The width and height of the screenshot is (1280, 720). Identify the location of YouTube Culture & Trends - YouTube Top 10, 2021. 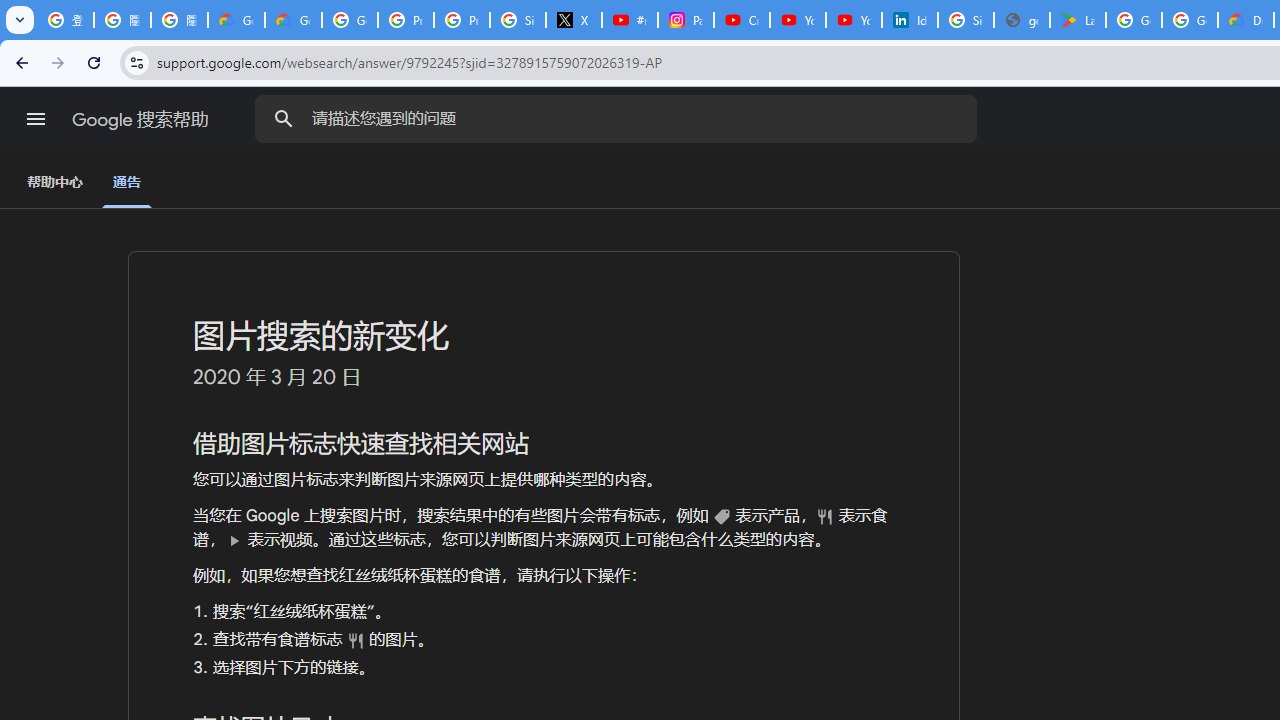
(853, 20).